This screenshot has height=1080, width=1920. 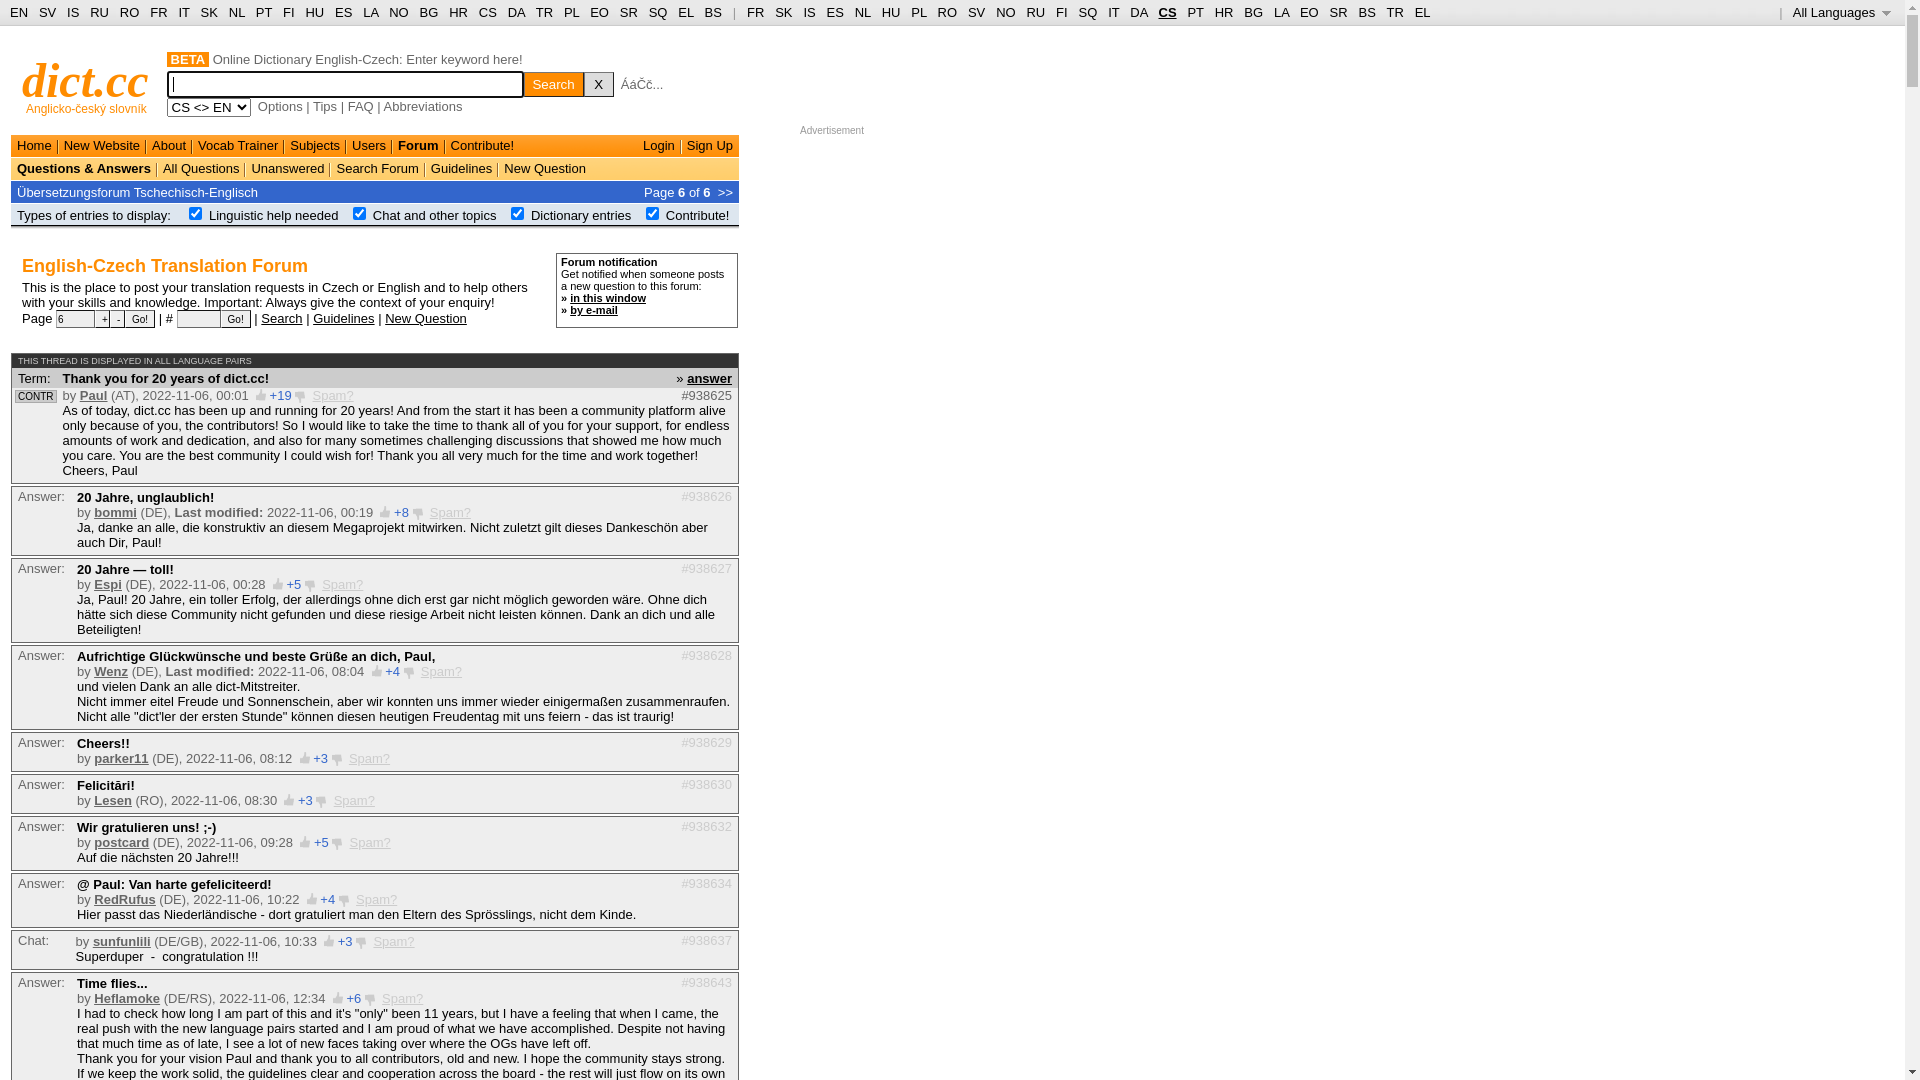 I want to click on PT, so click(x=264, y=12).